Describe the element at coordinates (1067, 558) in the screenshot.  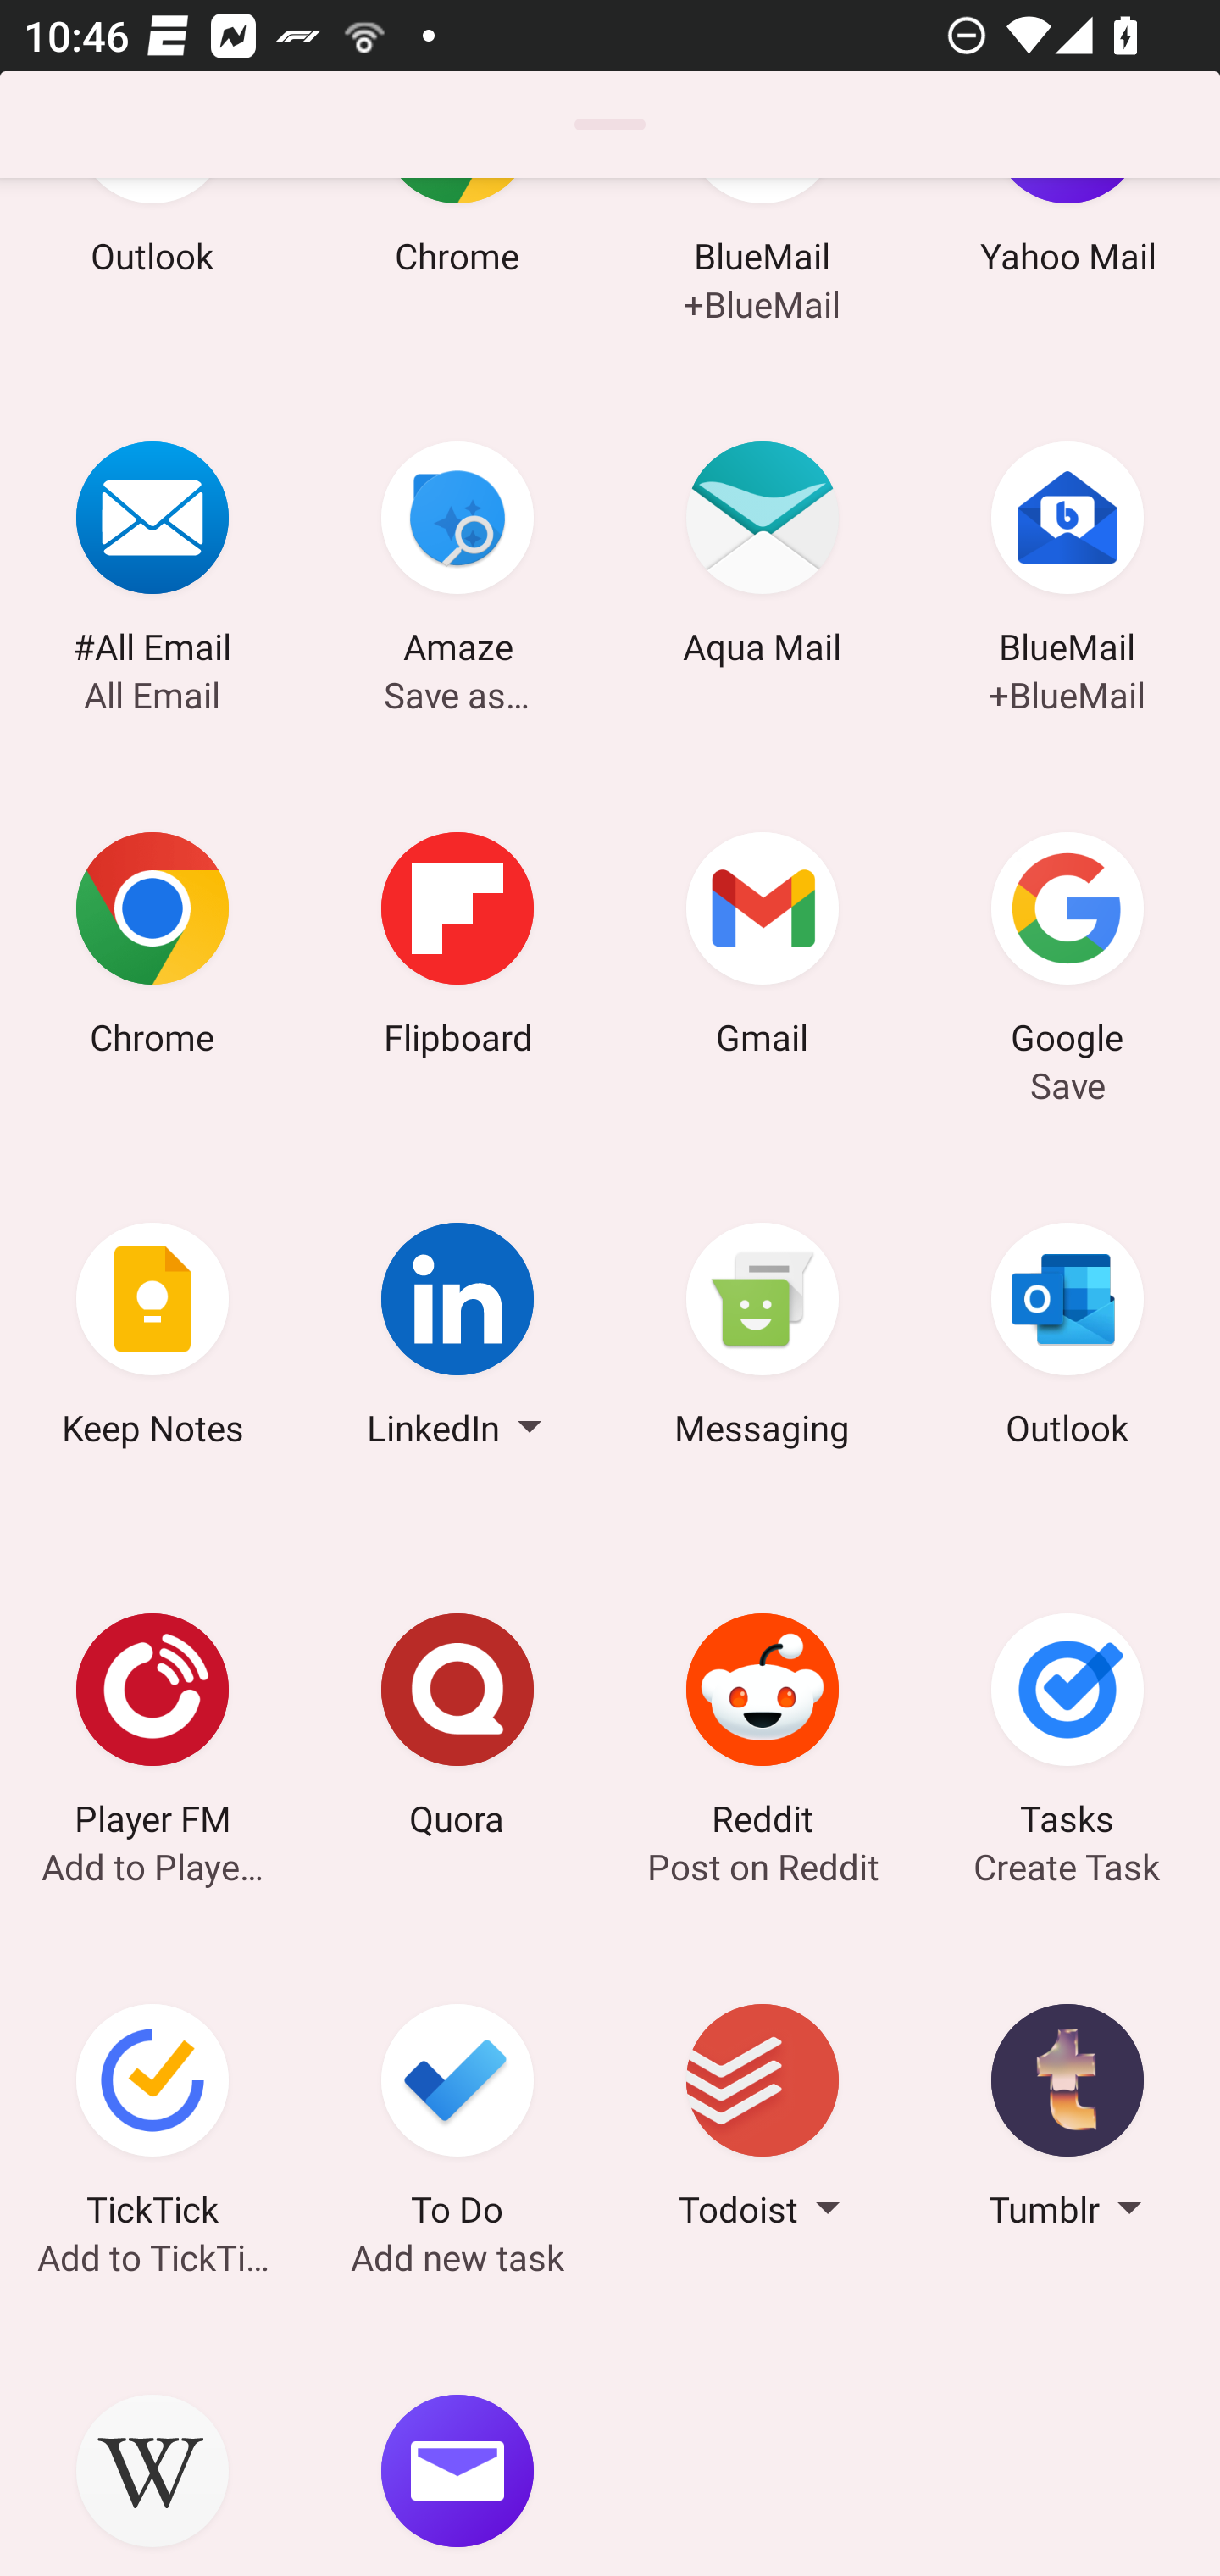
I see `BlueMail +BlueMail` at that location.